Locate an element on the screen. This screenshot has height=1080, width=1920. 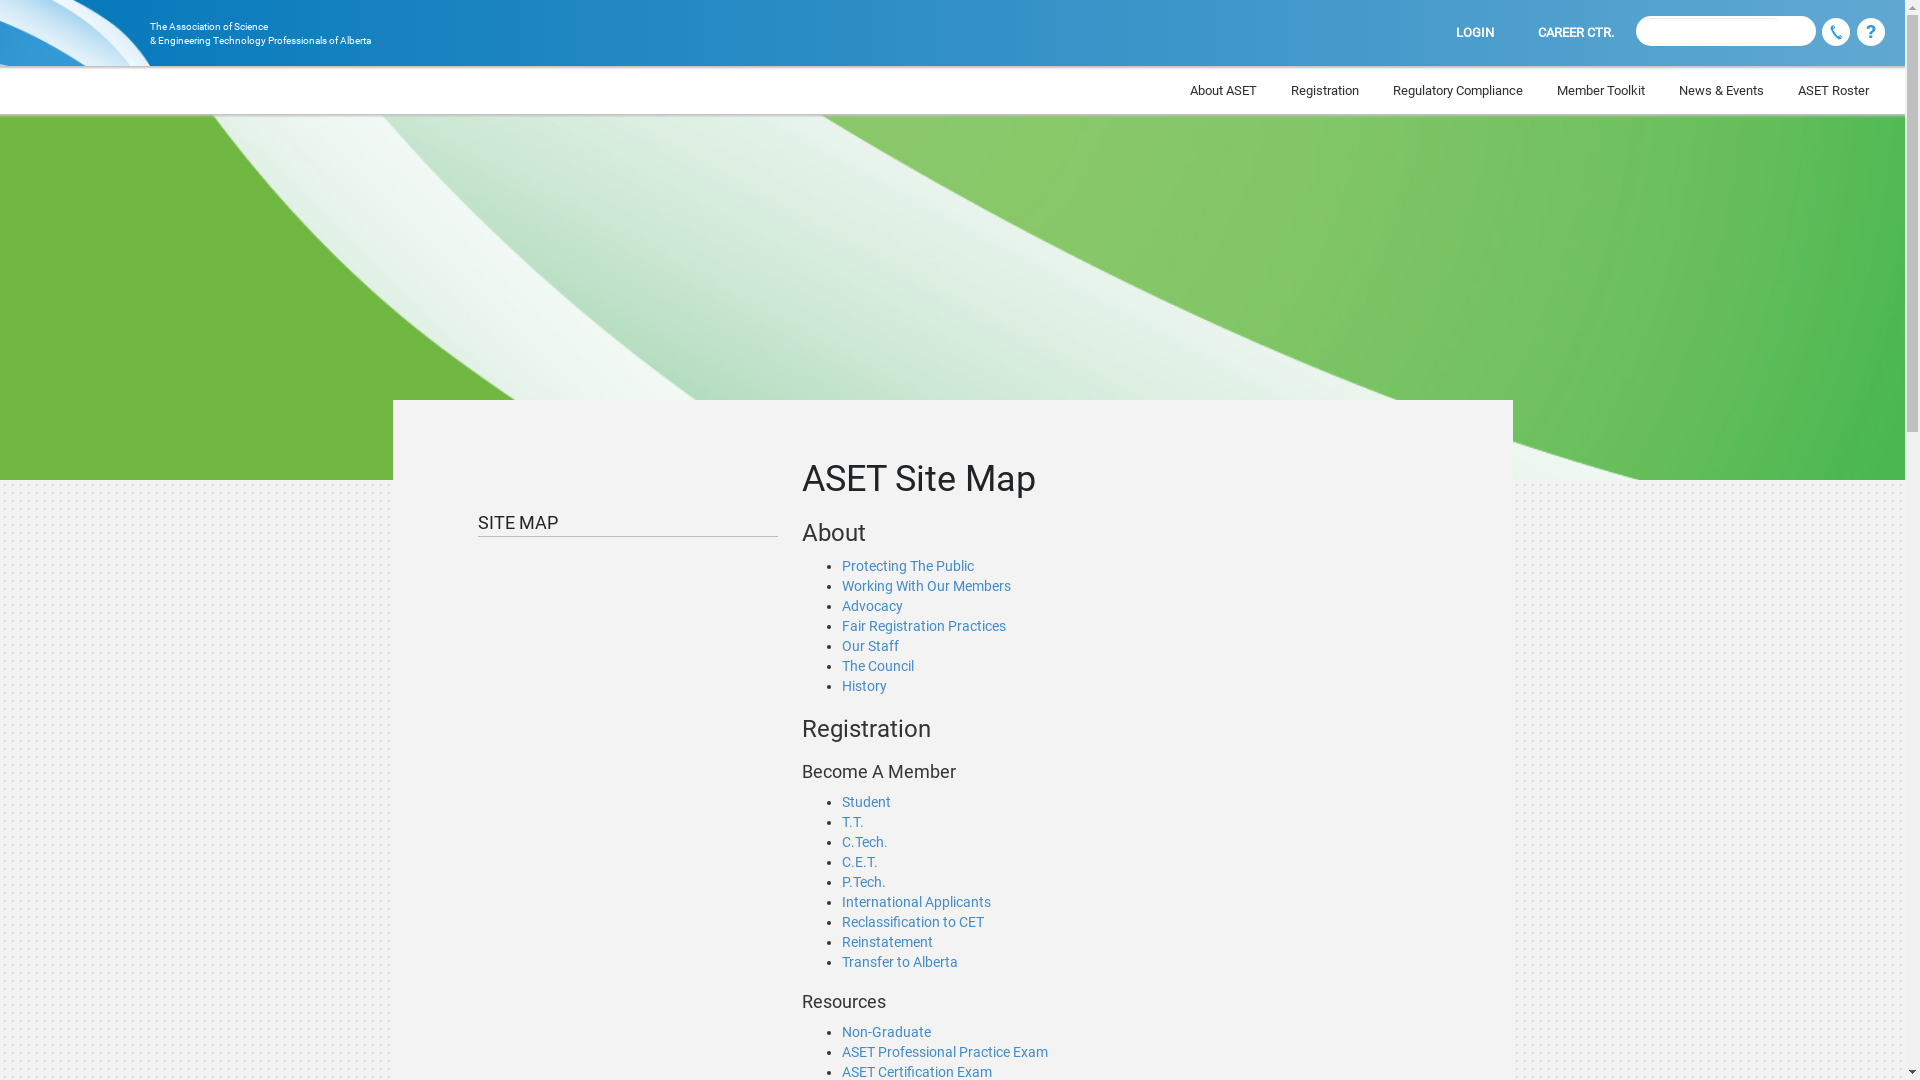
C.Tech. is located at coordinates (865, 842).